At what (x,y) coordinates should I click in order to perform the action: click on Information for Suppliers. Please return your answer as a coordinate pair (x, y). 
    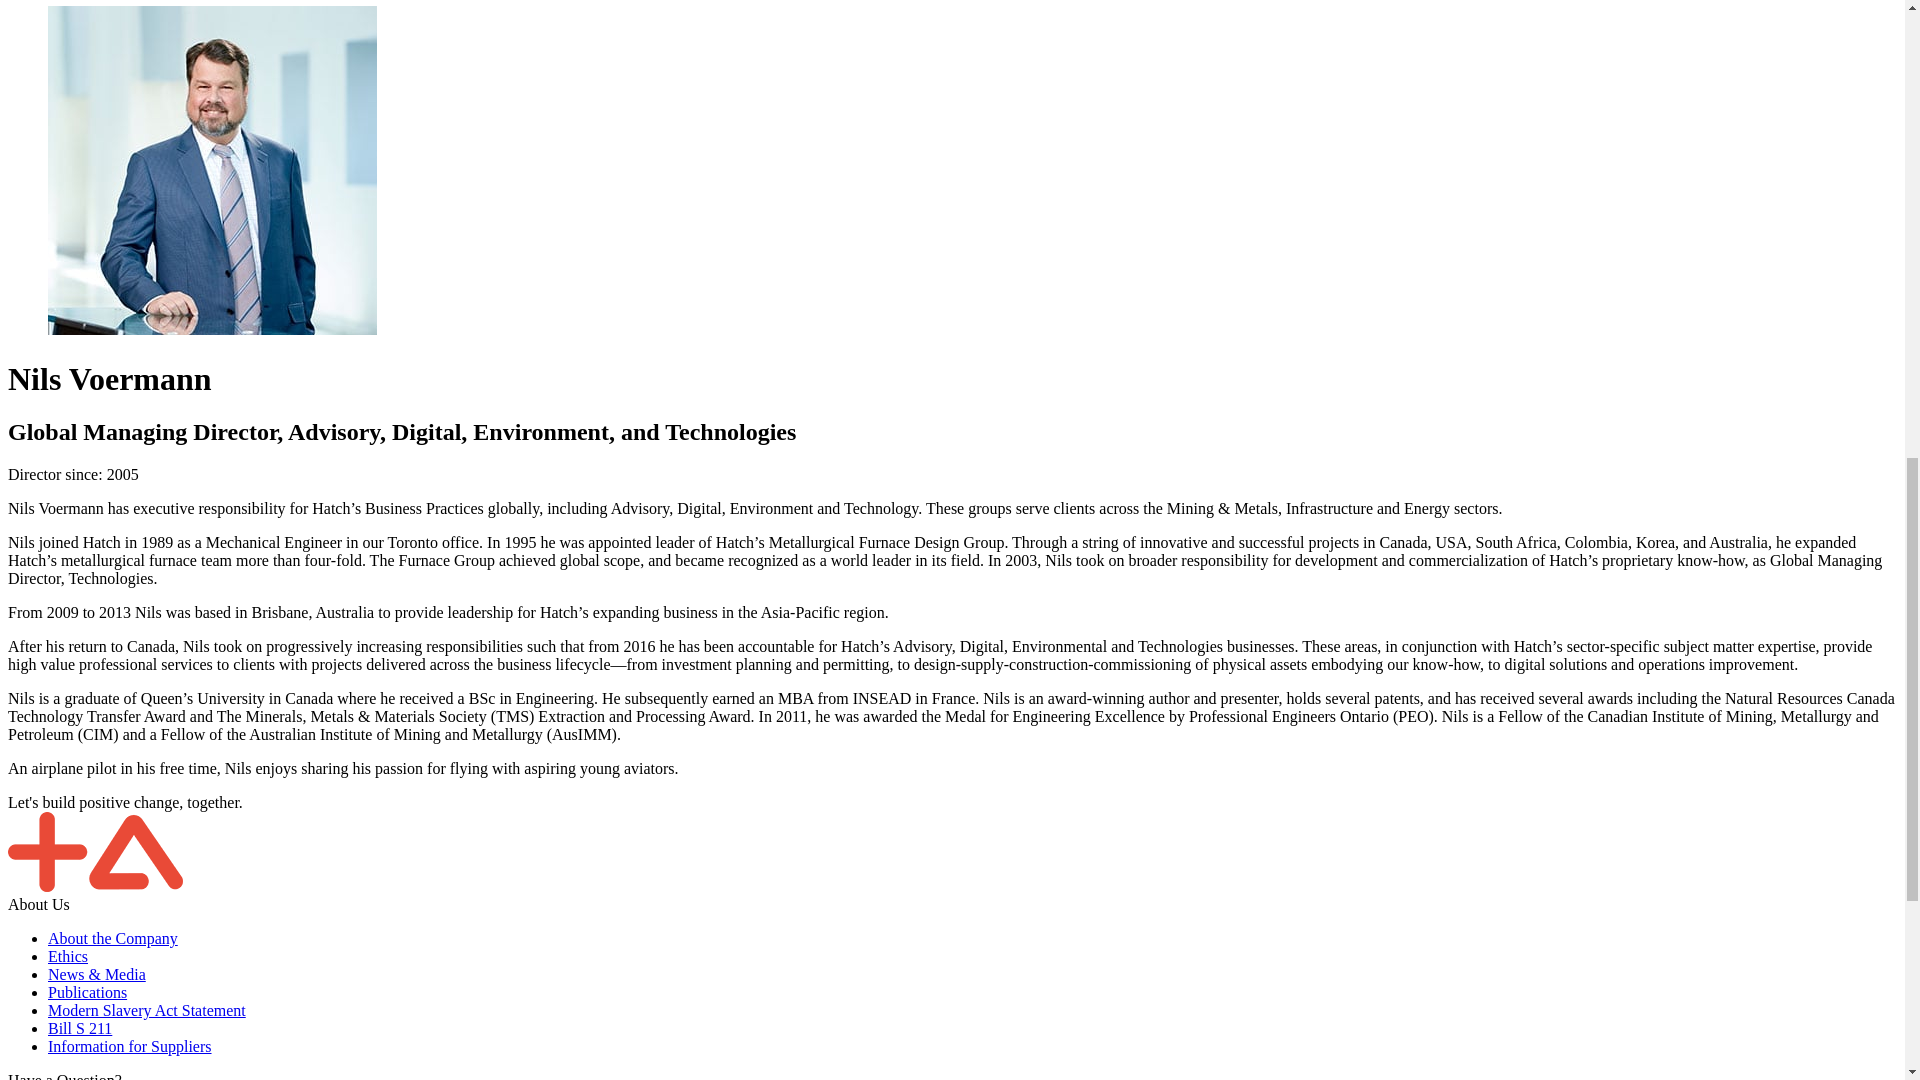
    Looking at the image, I should click on (130, 1046).